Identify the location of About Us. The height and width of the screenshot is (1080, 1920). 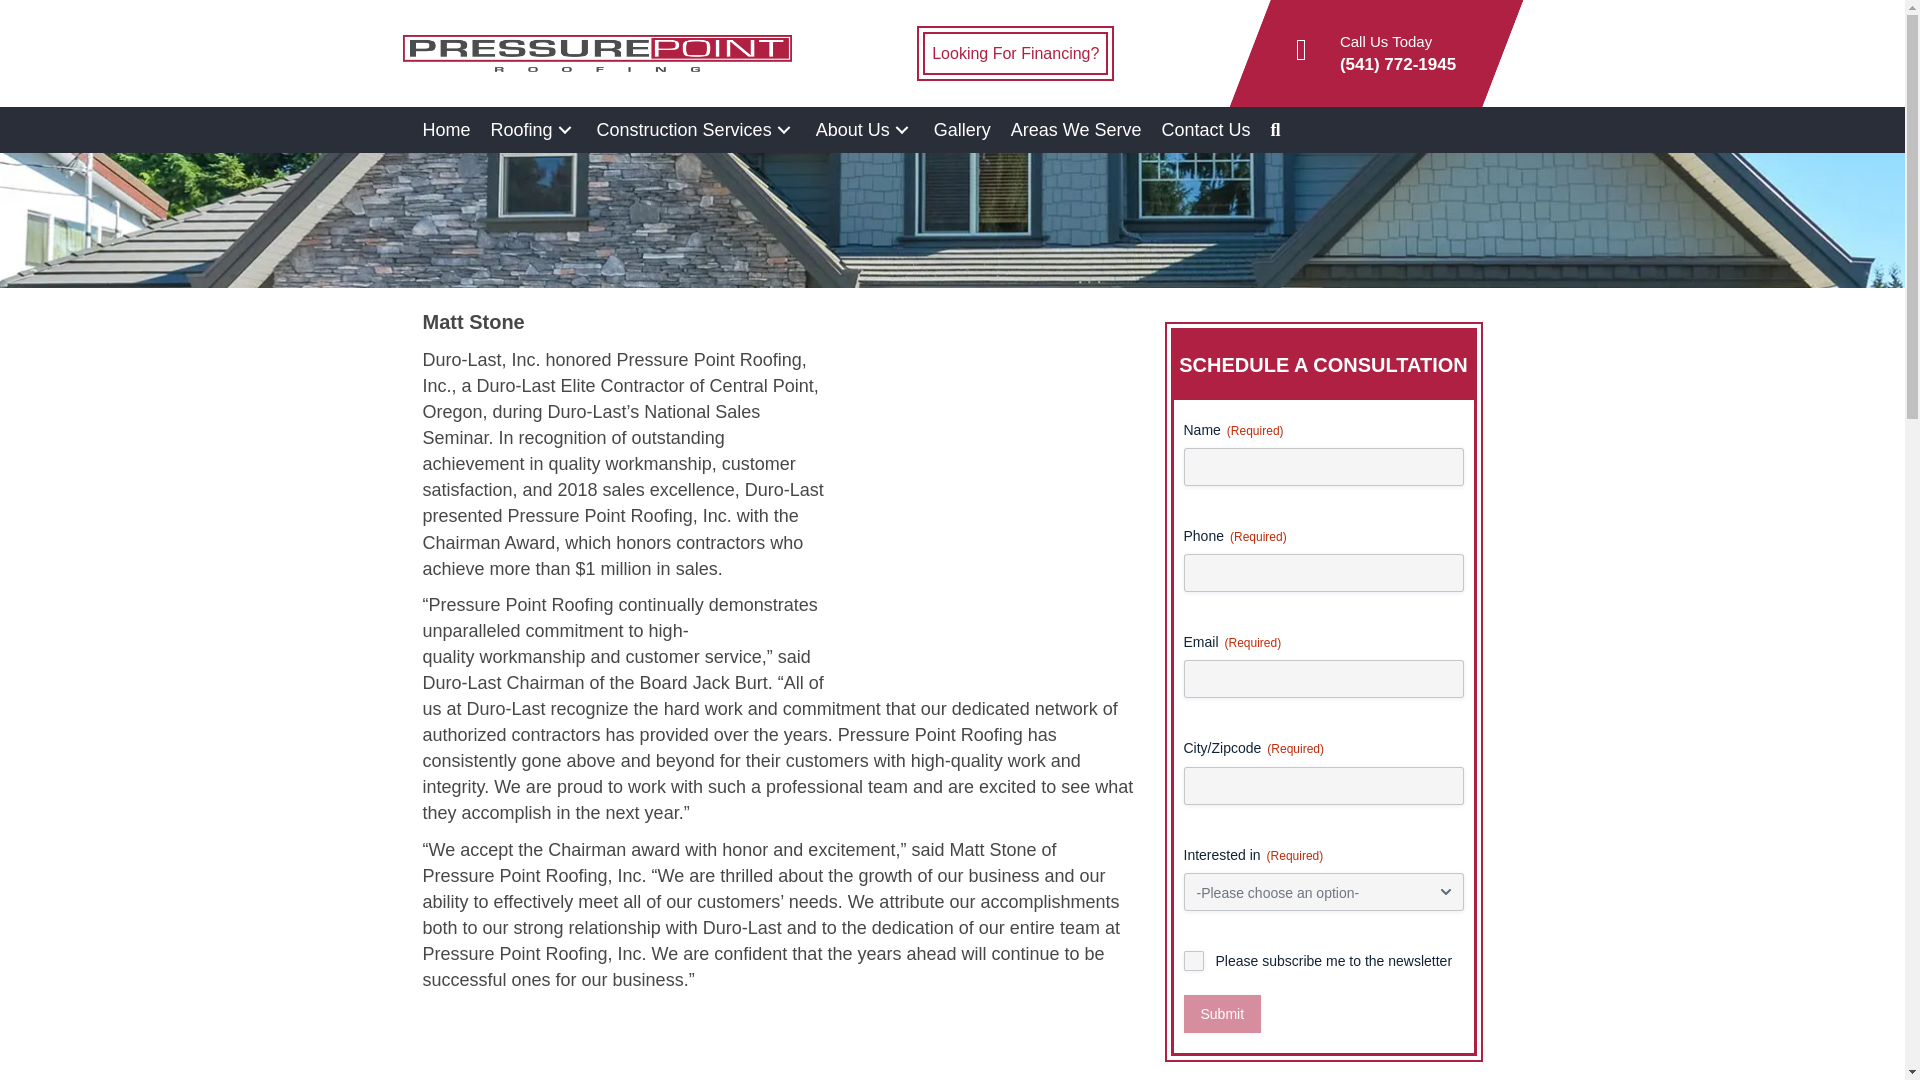
(864, 130).